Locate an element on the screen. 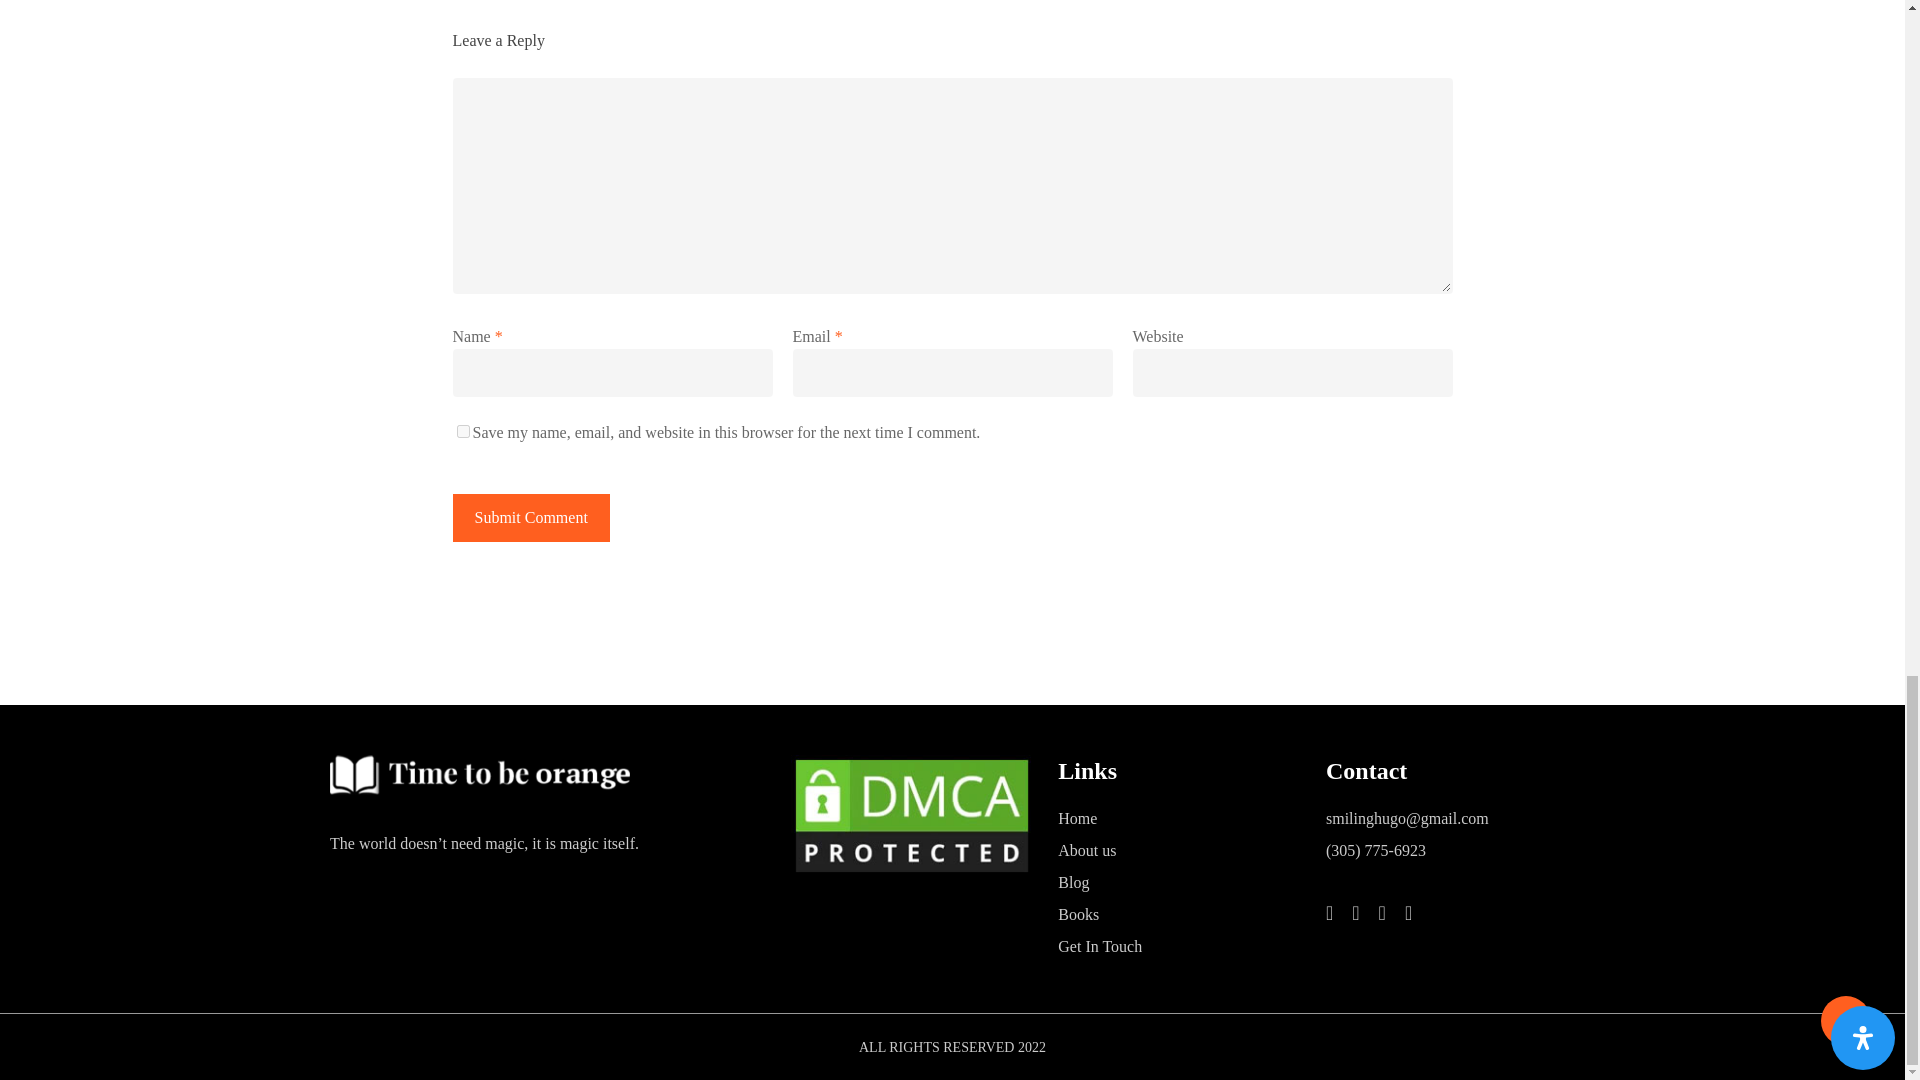 The height and width of the screenshot is (1080, 1920). Home is located at coordinates (1179, 818).